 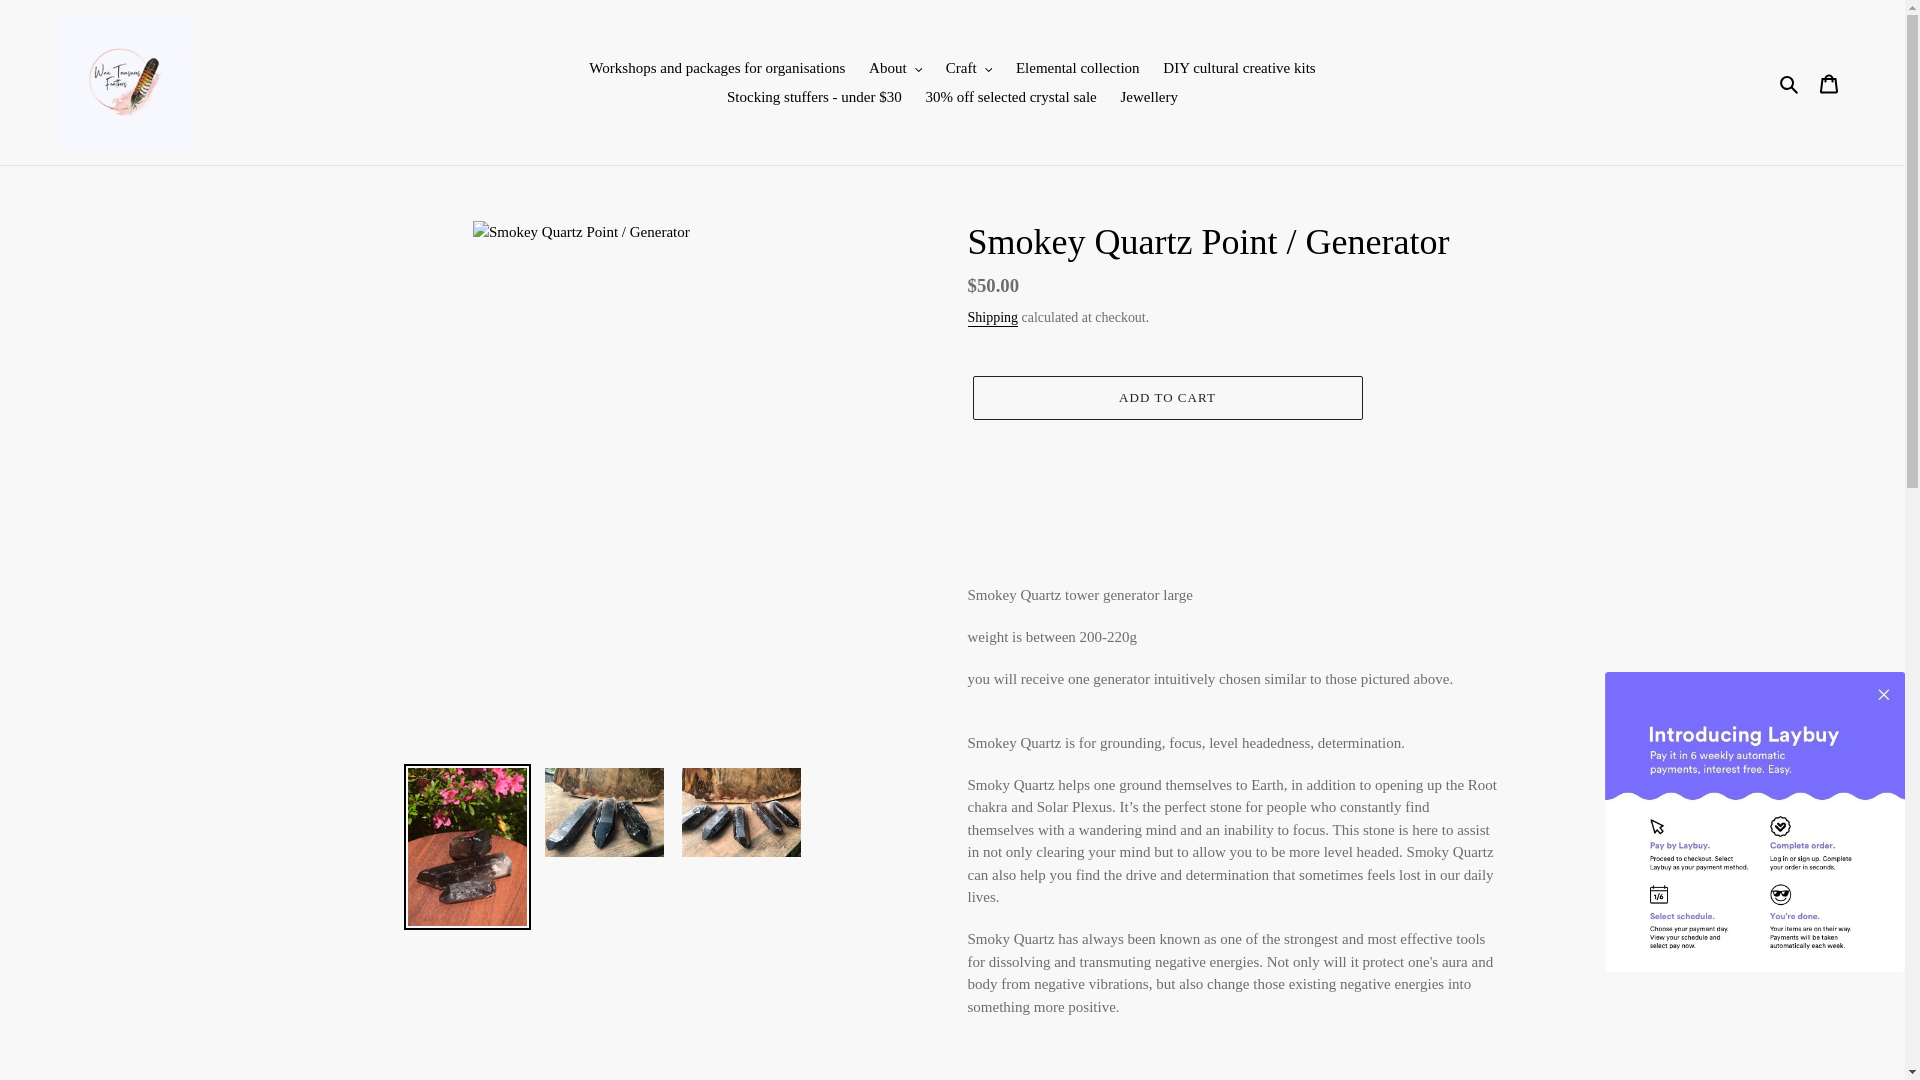 I want to click on Cart, so click(x=1829, y=82).